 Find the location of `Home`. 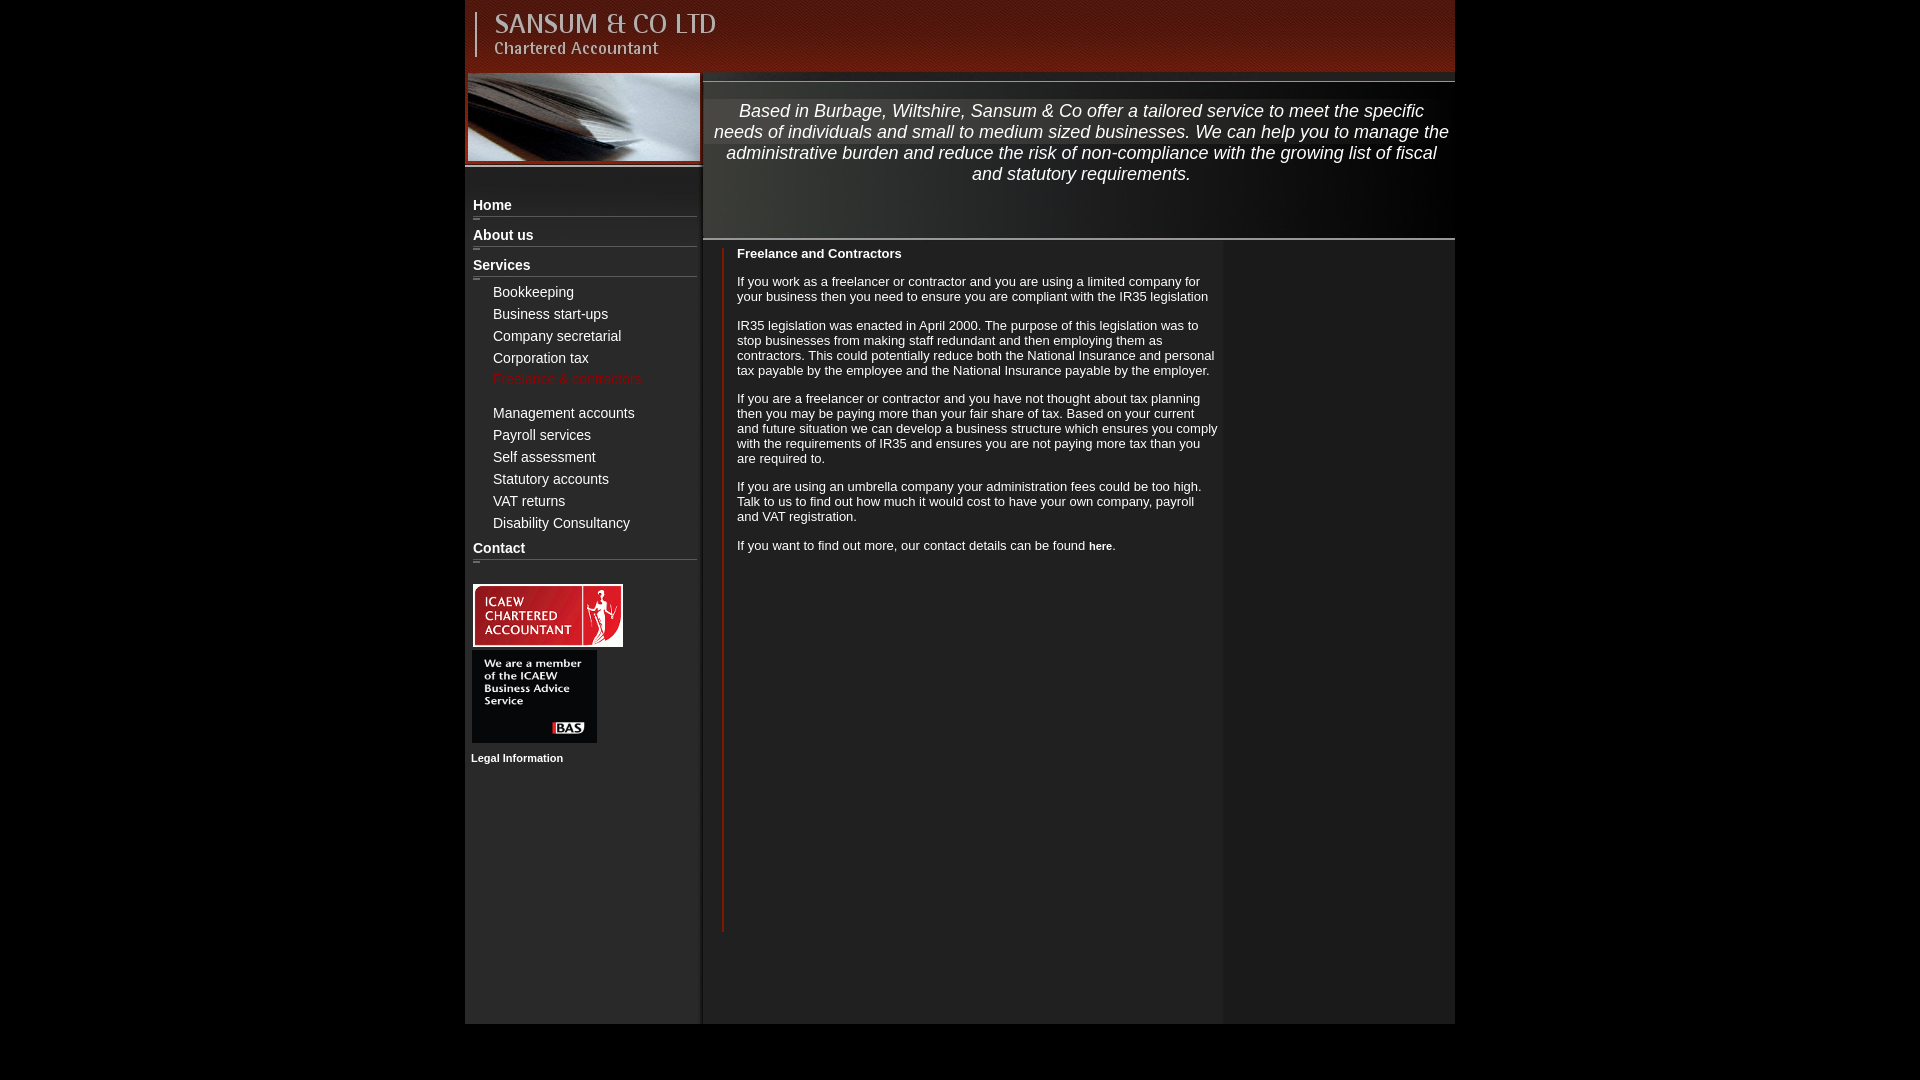

Home is located at coordinates (596, 205).